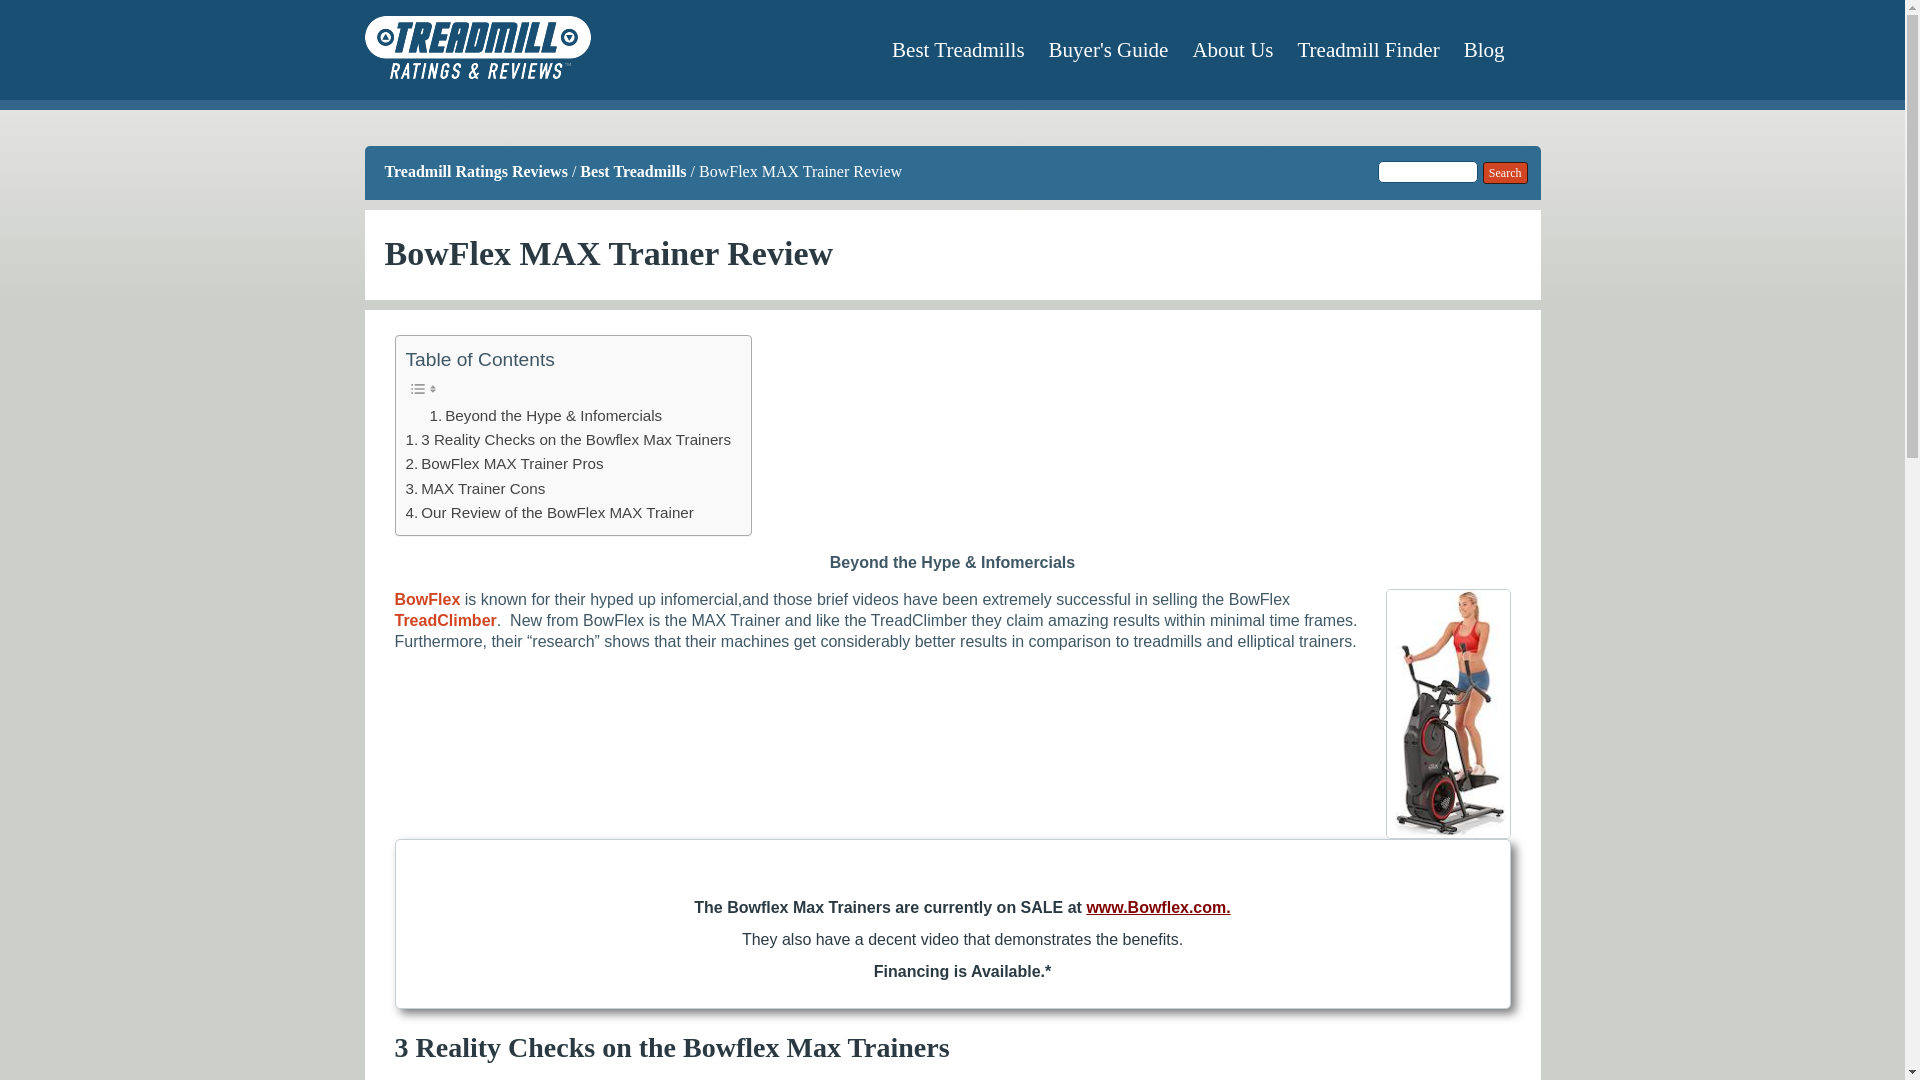 The width and height of the screenshot is (1920, 1080). Describe the element at coordinates (632, 172) in the screenshot. I see `Go to Best Treadmills.` at that location.